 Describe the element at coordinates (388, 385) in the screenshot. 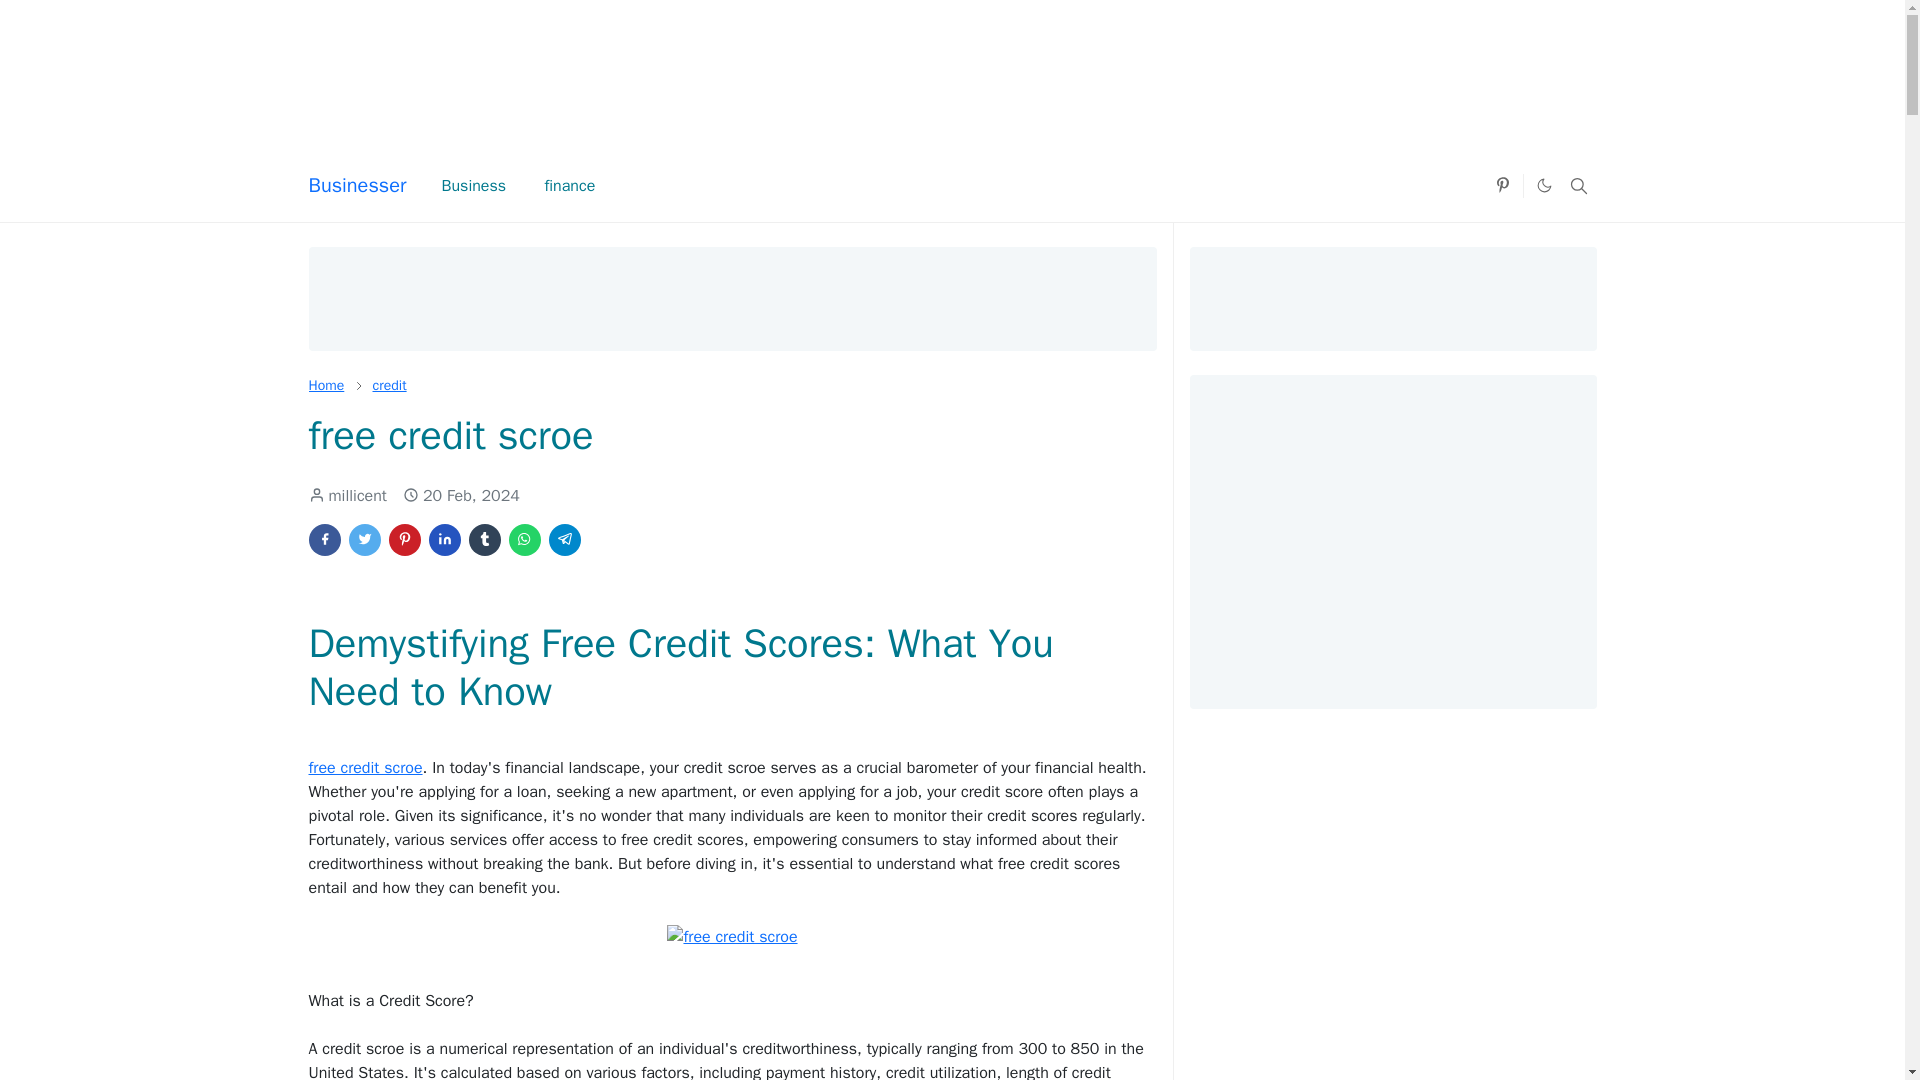

I see `credit` at that location.